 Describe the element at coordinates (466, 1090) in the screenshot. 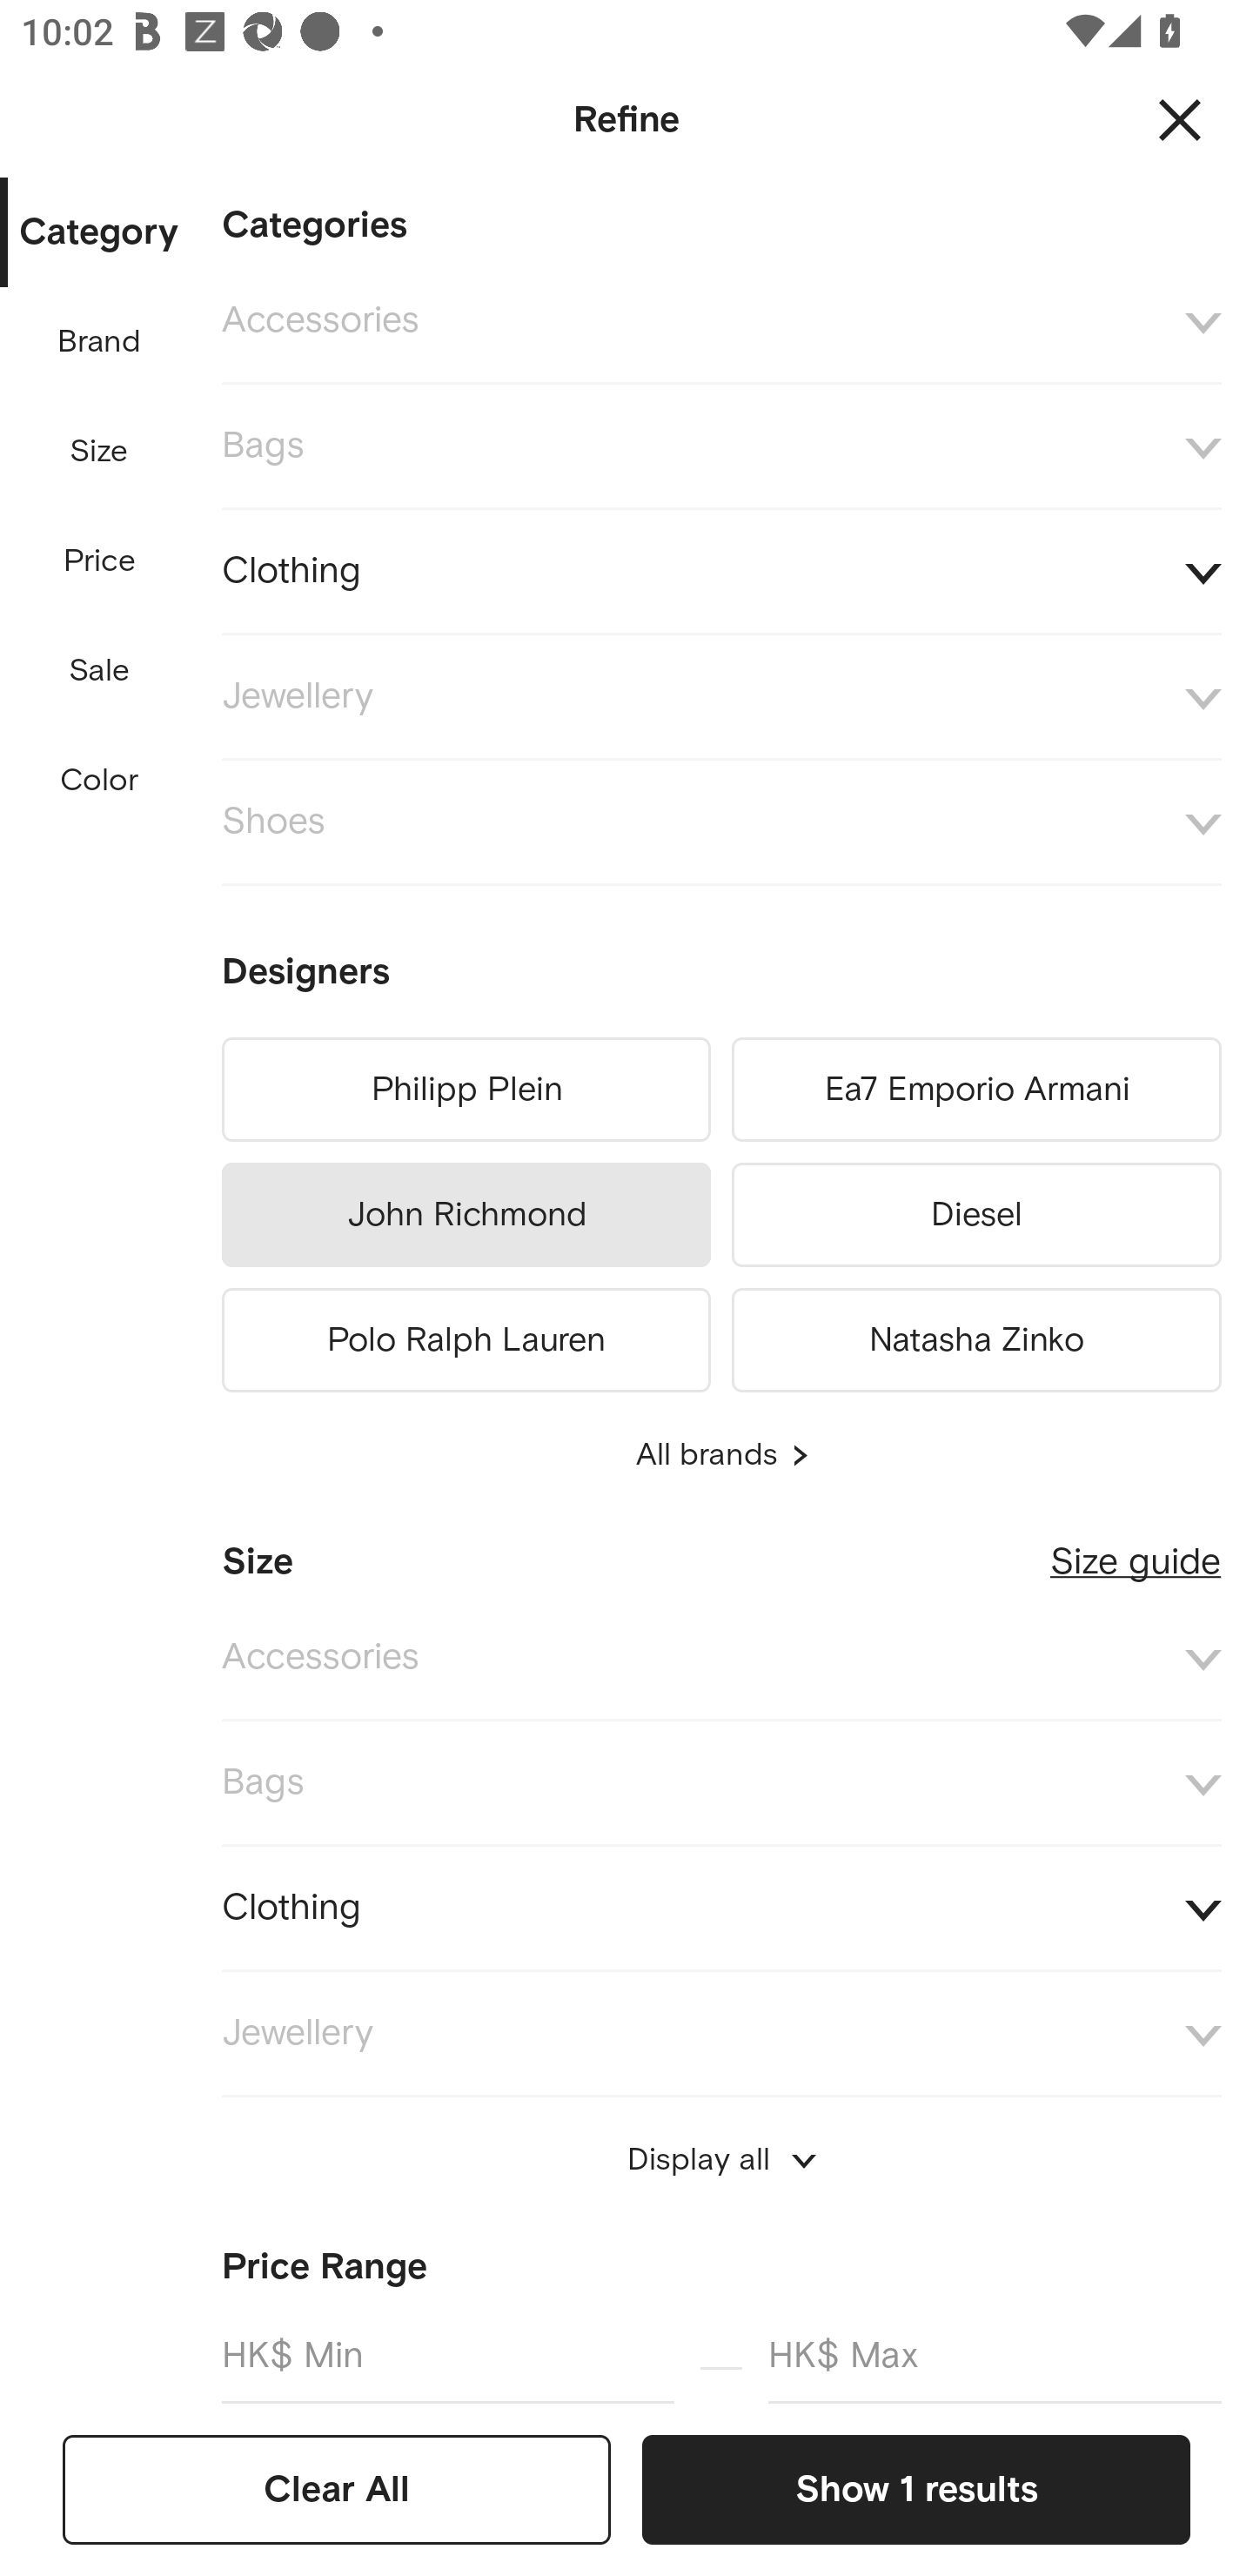

I see `Philipp Plein` at that location.